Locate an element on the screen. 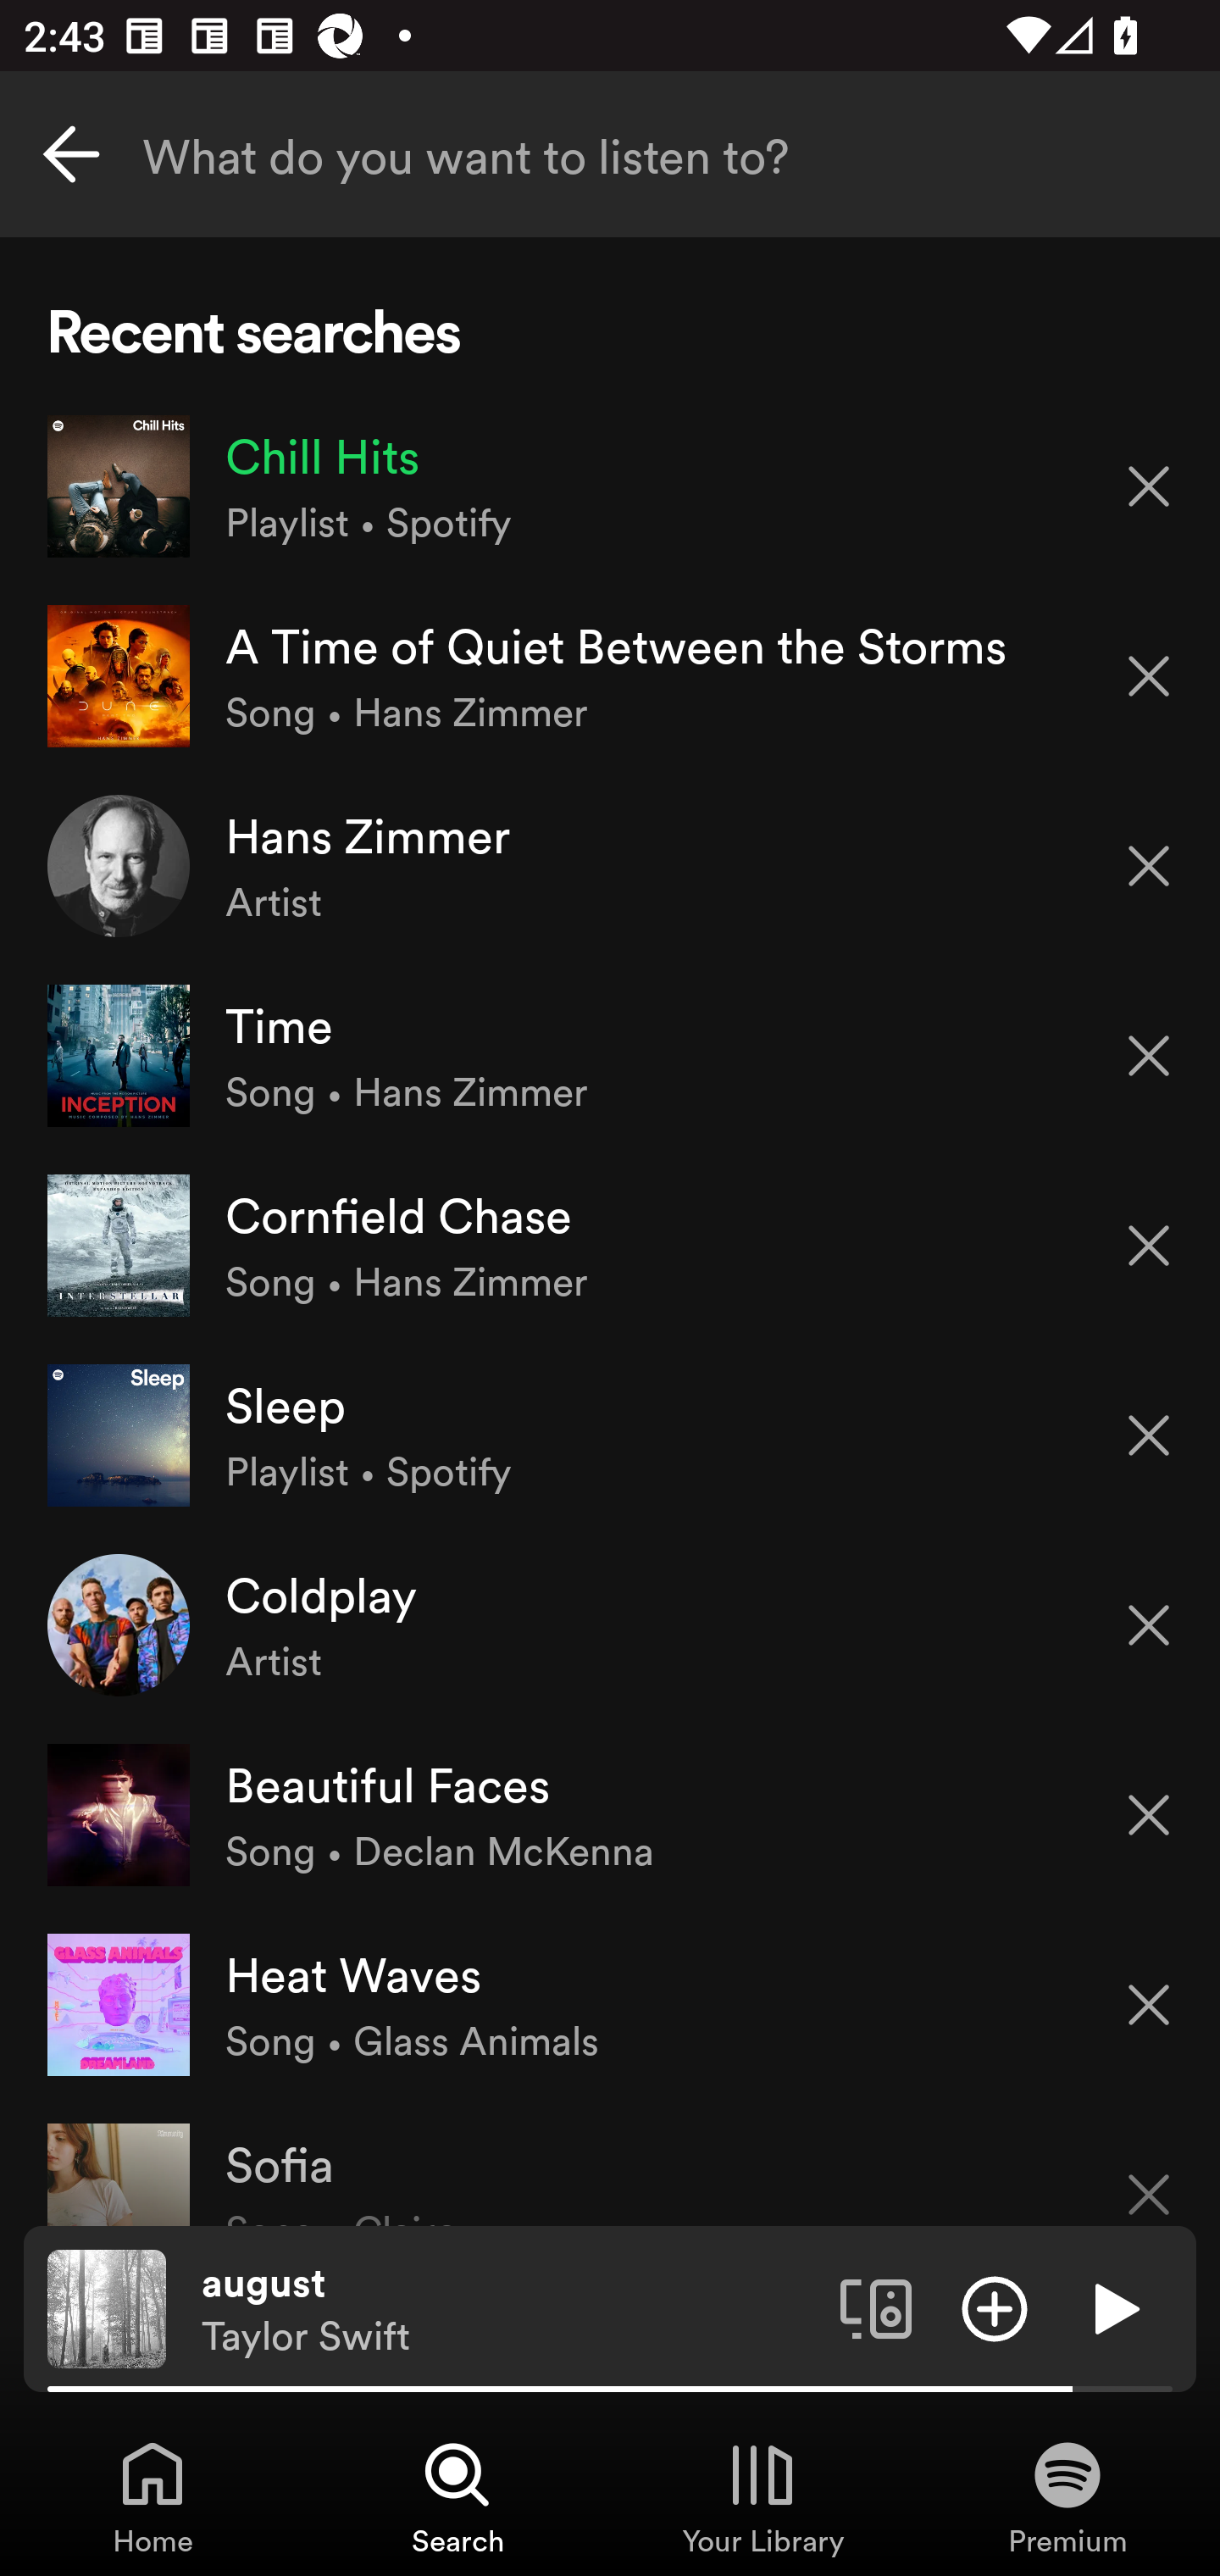 The width and height of the screenshot is (1220, 2576). Hans Zimmer Artist Remove is located at coordinates (610, 864).